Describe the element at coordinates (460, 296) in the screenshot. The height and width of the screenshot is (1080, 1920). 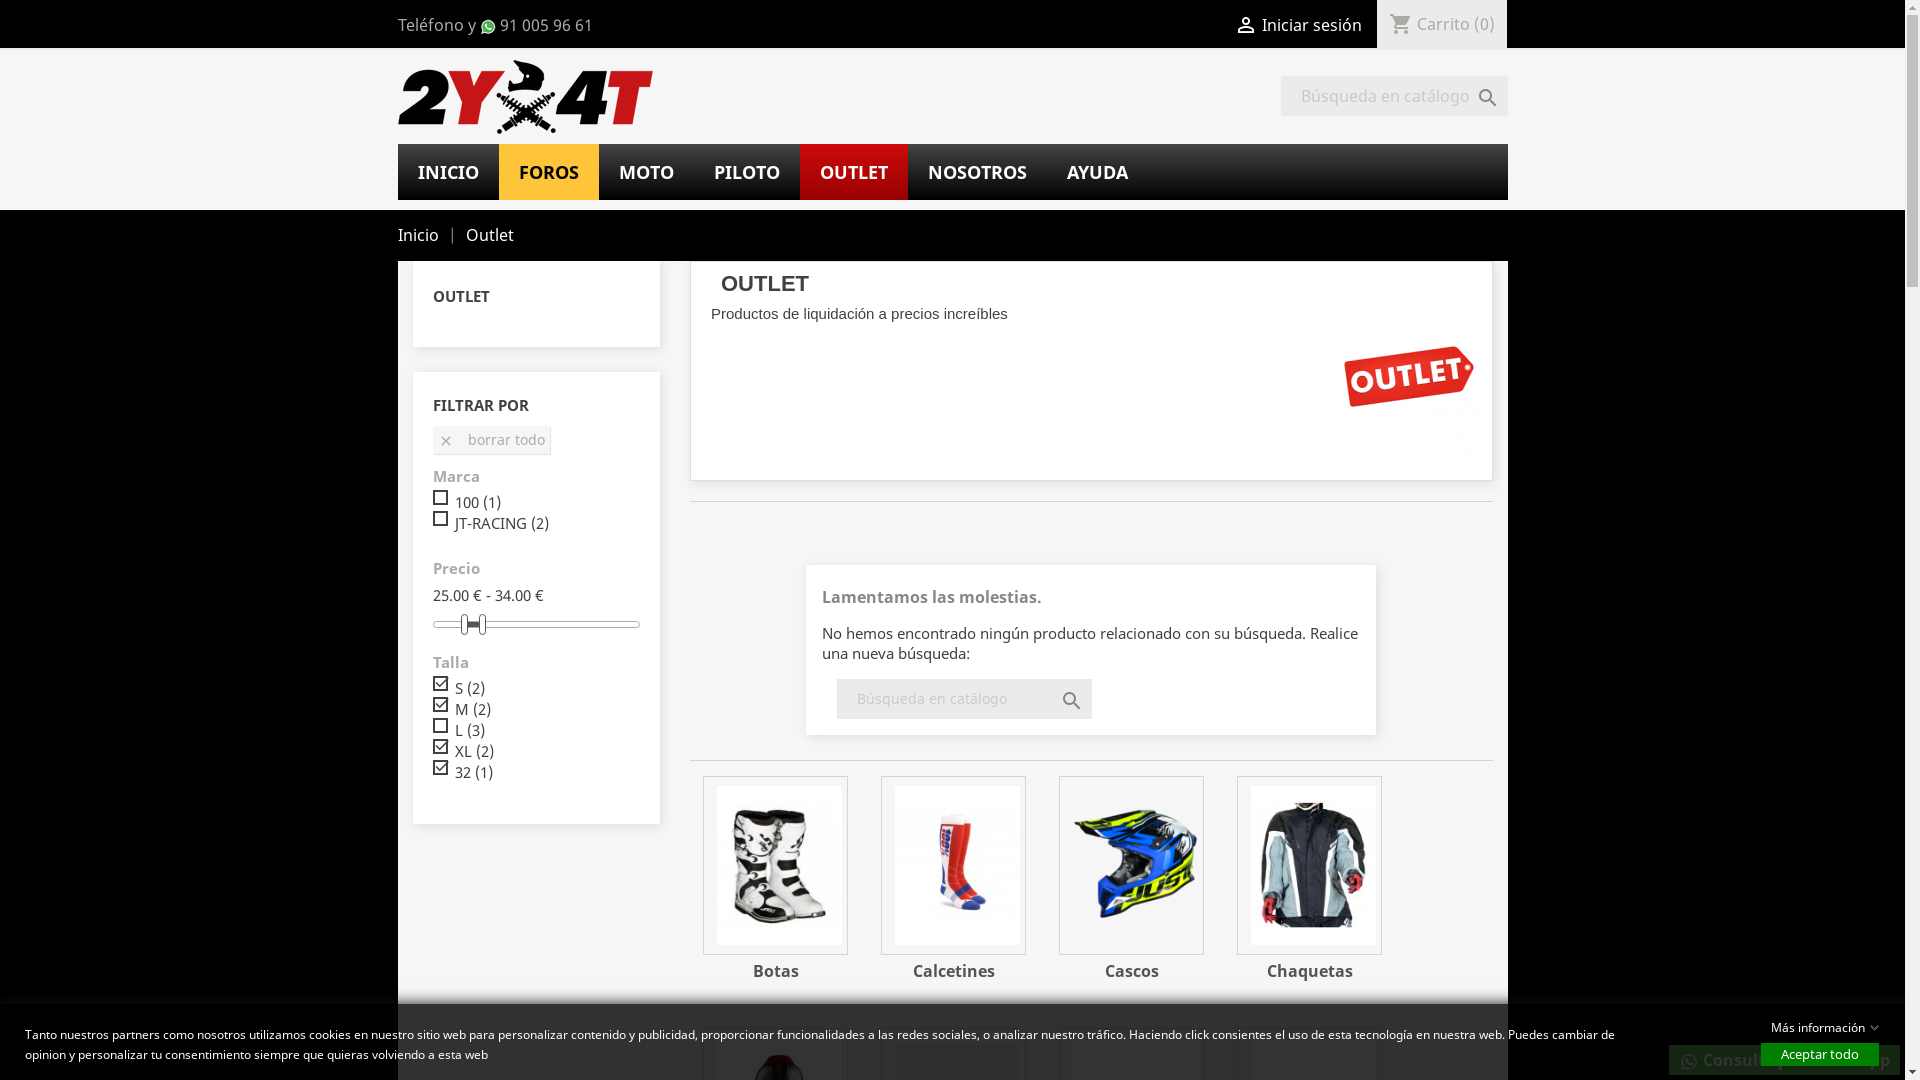
I see `OUTLET` at that location.